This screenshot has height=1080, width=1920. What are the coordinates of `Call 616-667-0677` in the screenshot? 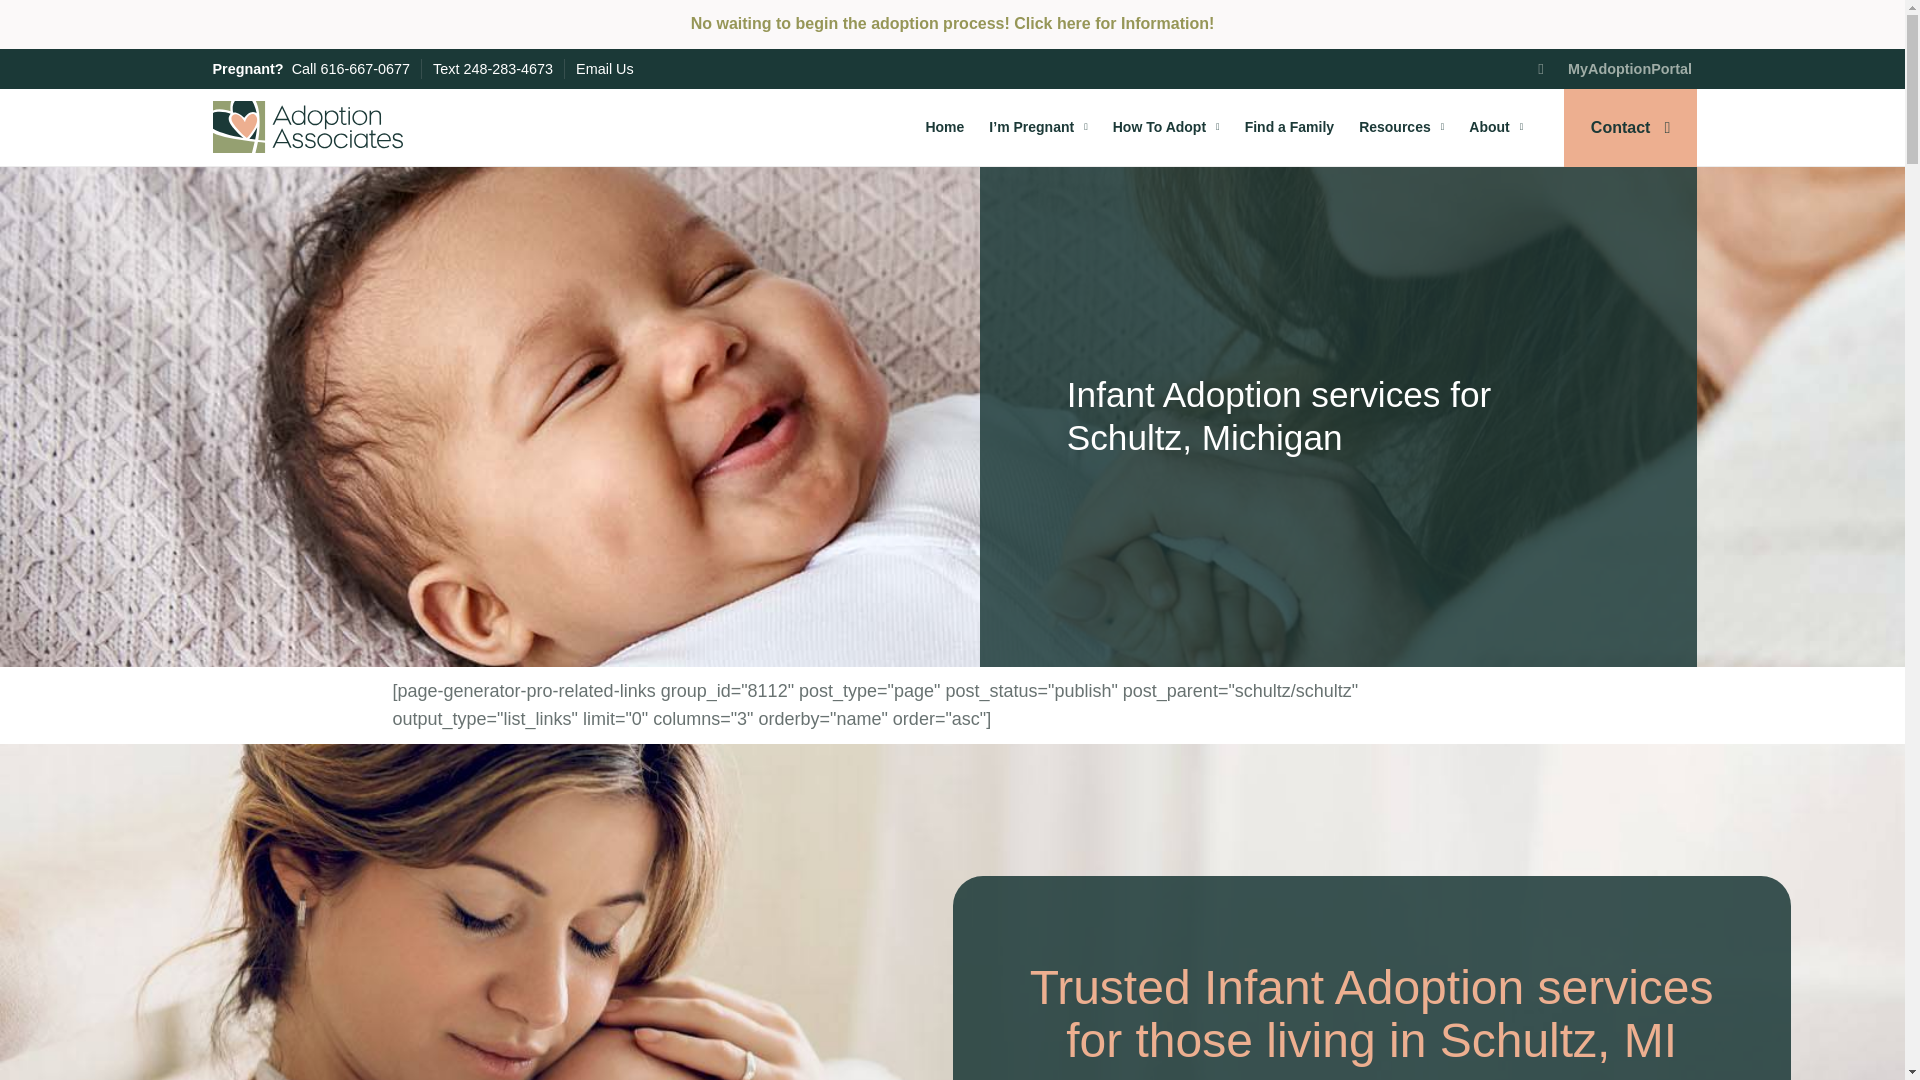 It's located at (350, 68).